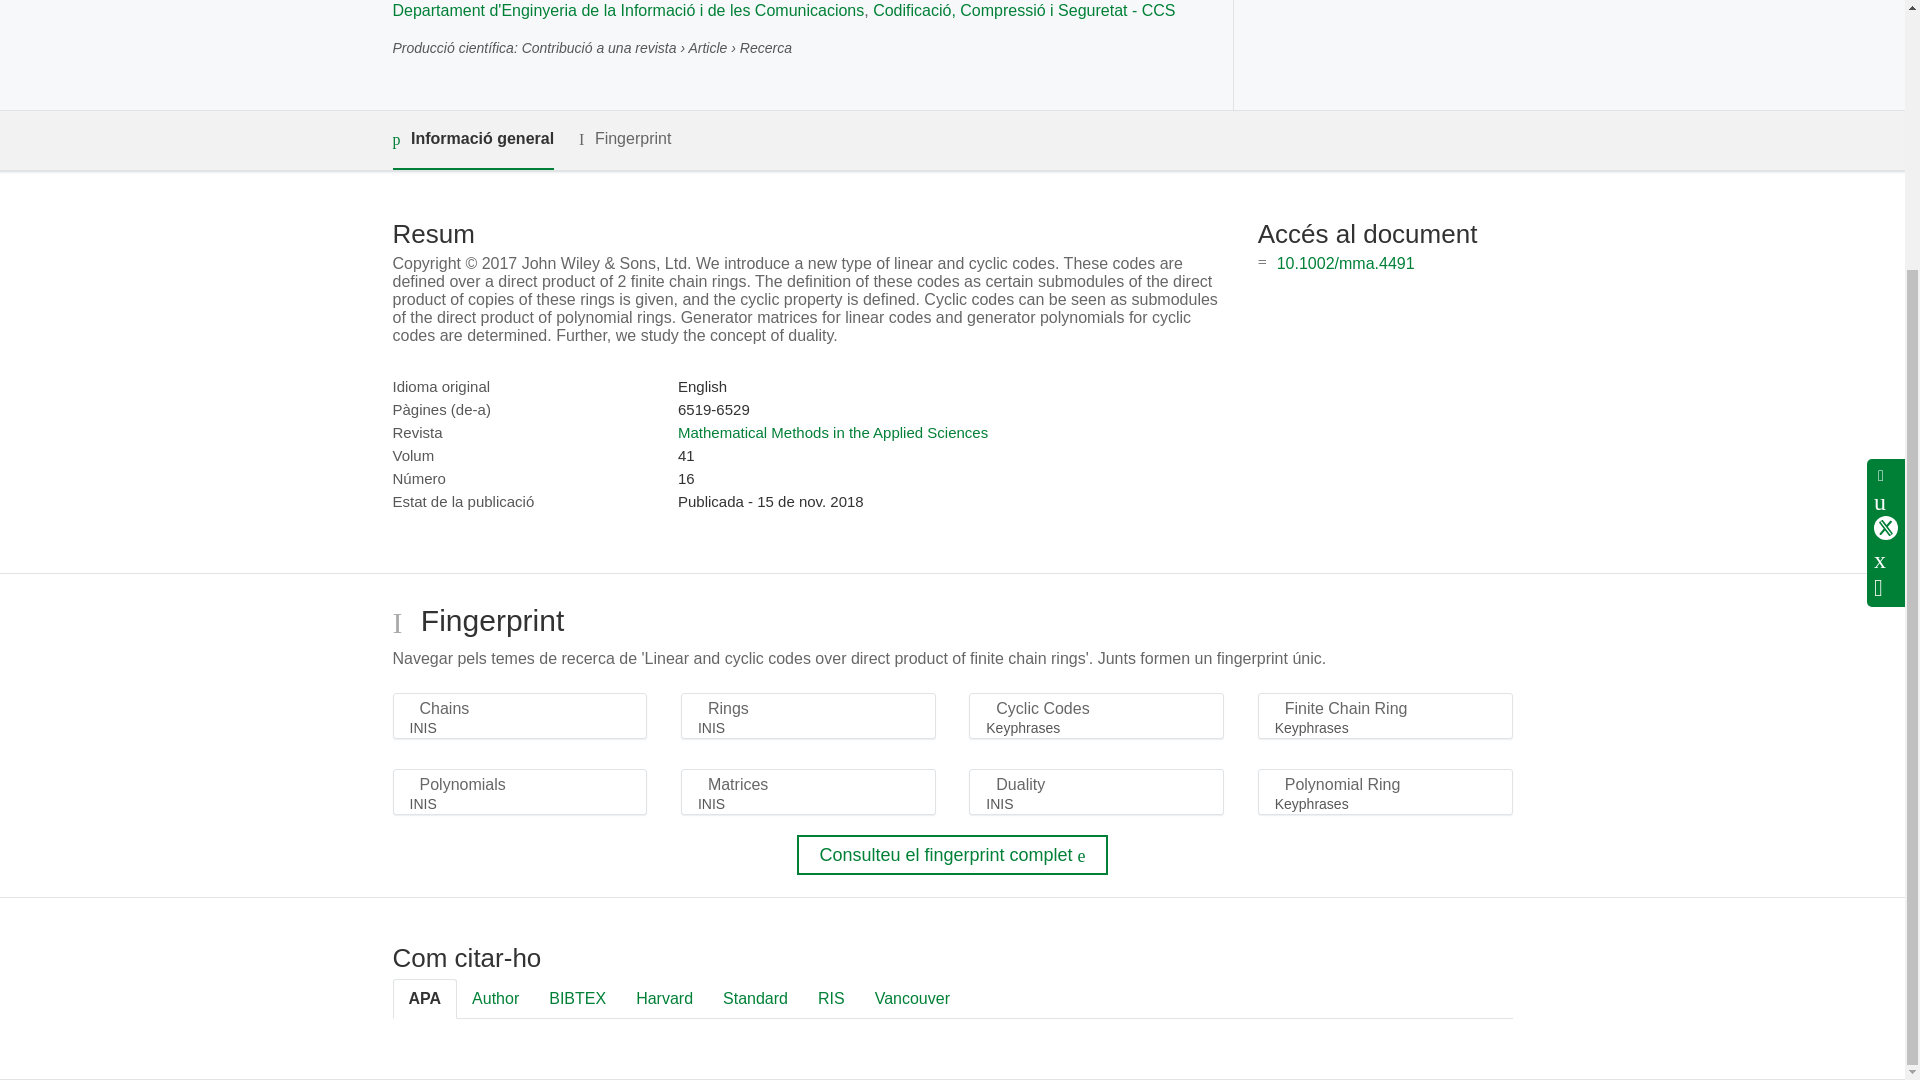 The width and height of the screenshot is (1920, 1080). What do you see at coordinates (624, 140) in the screenshot?
I see `Fingerprint` at bounding box center [624, 140].